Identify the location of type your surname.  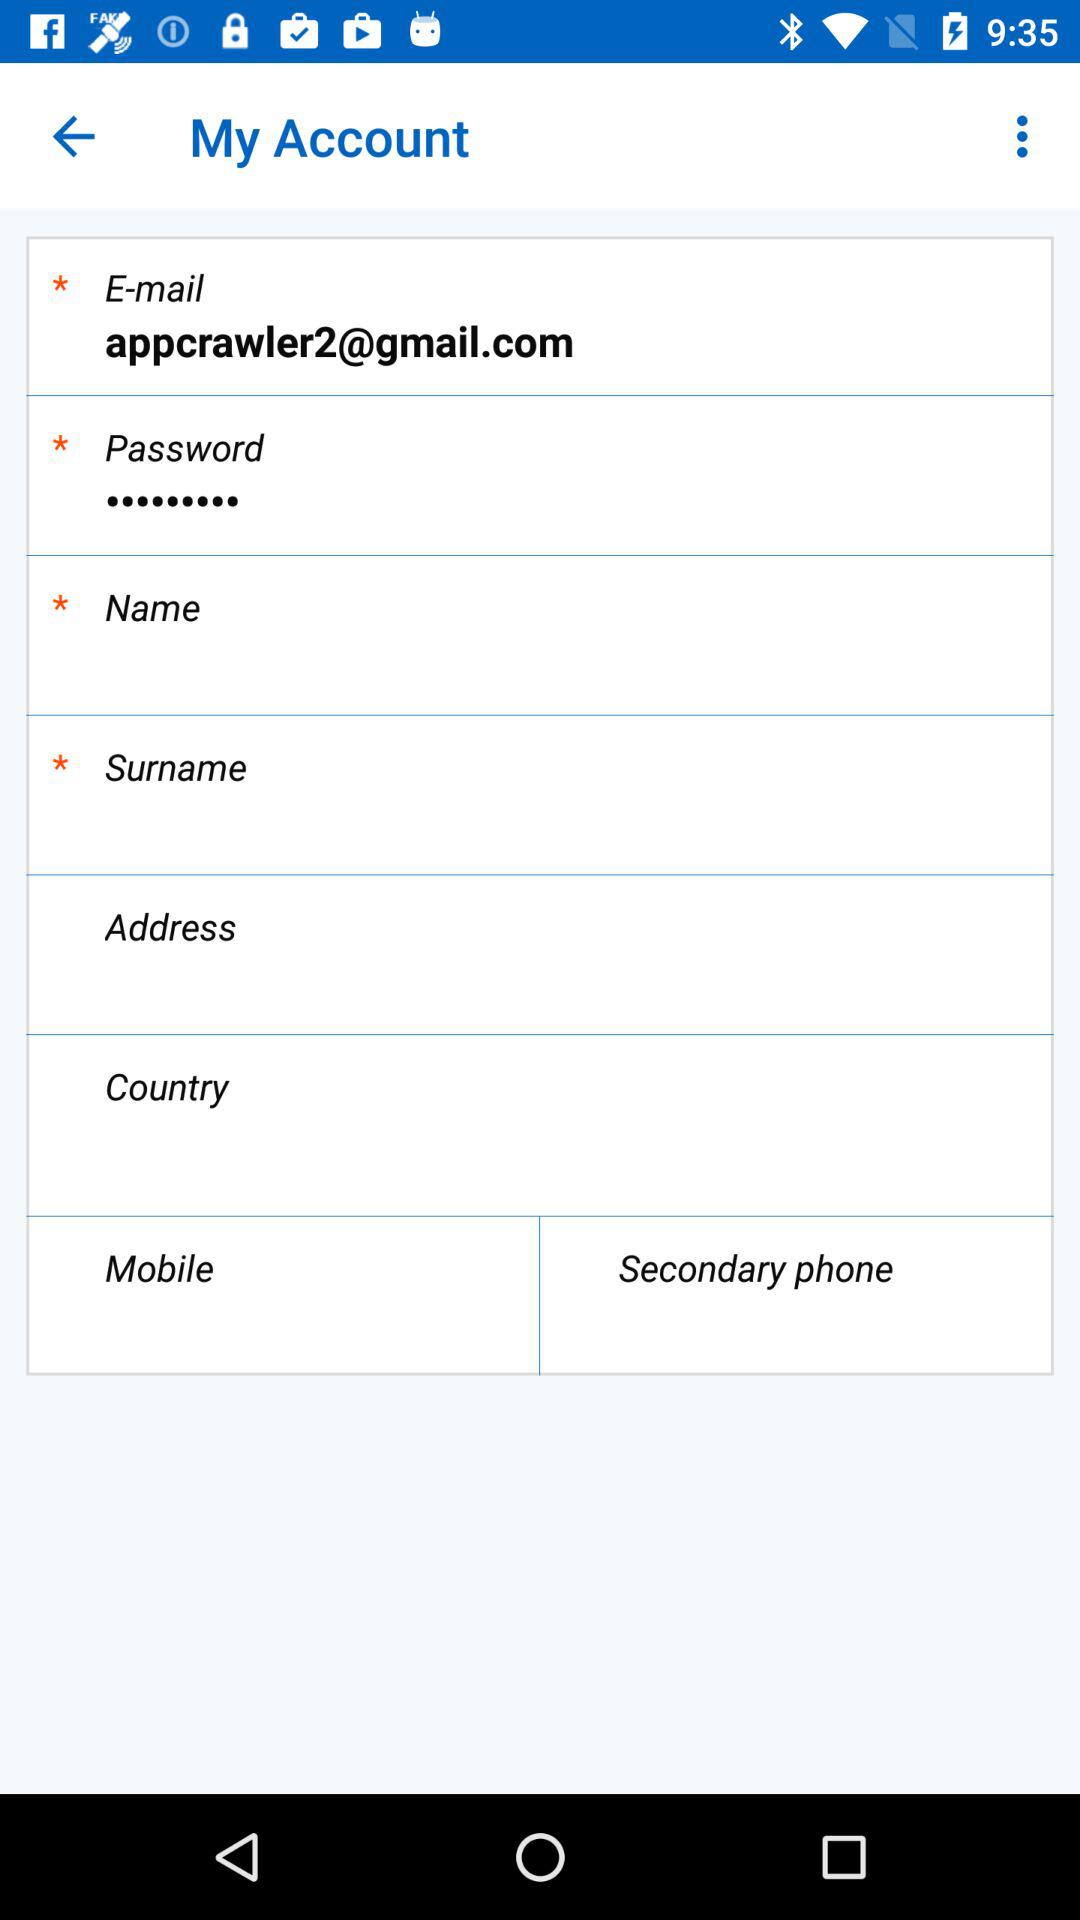
(540, 820).